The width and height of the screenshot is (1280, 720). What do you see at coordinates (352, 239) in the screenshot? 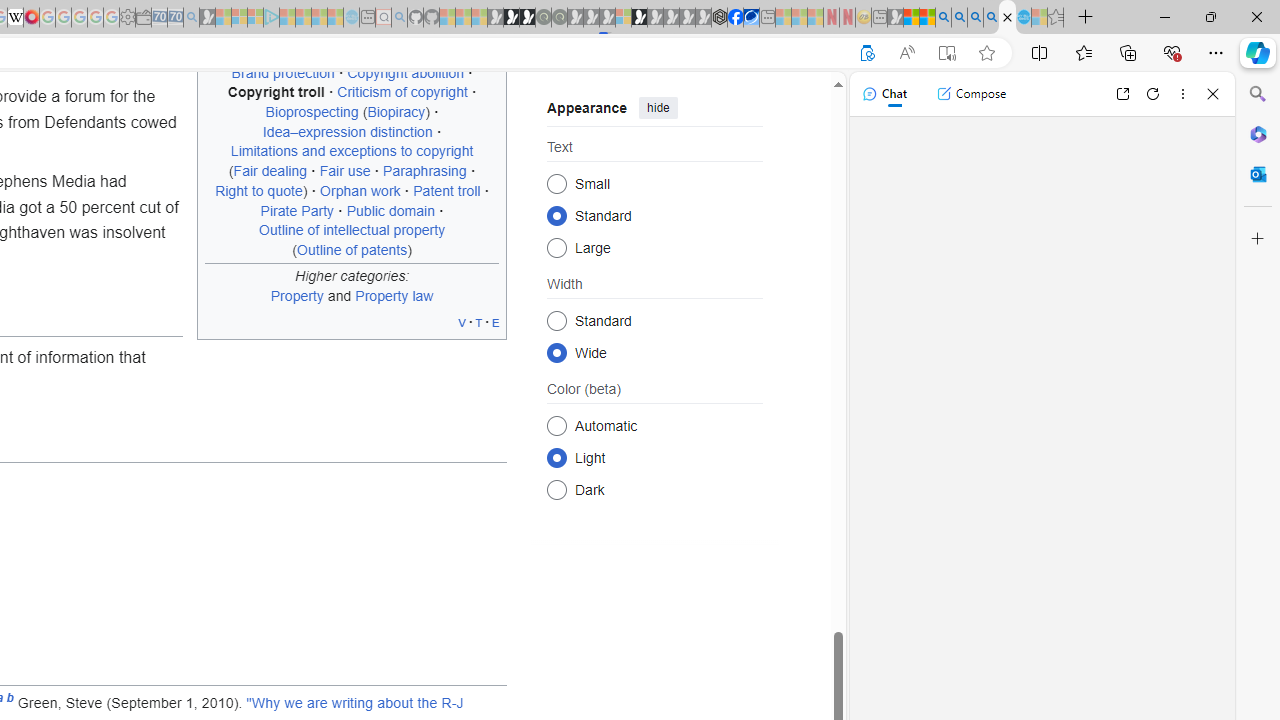
I see `Outline of intellectual property (Outline of patents)` at bounding box center [352, 239].